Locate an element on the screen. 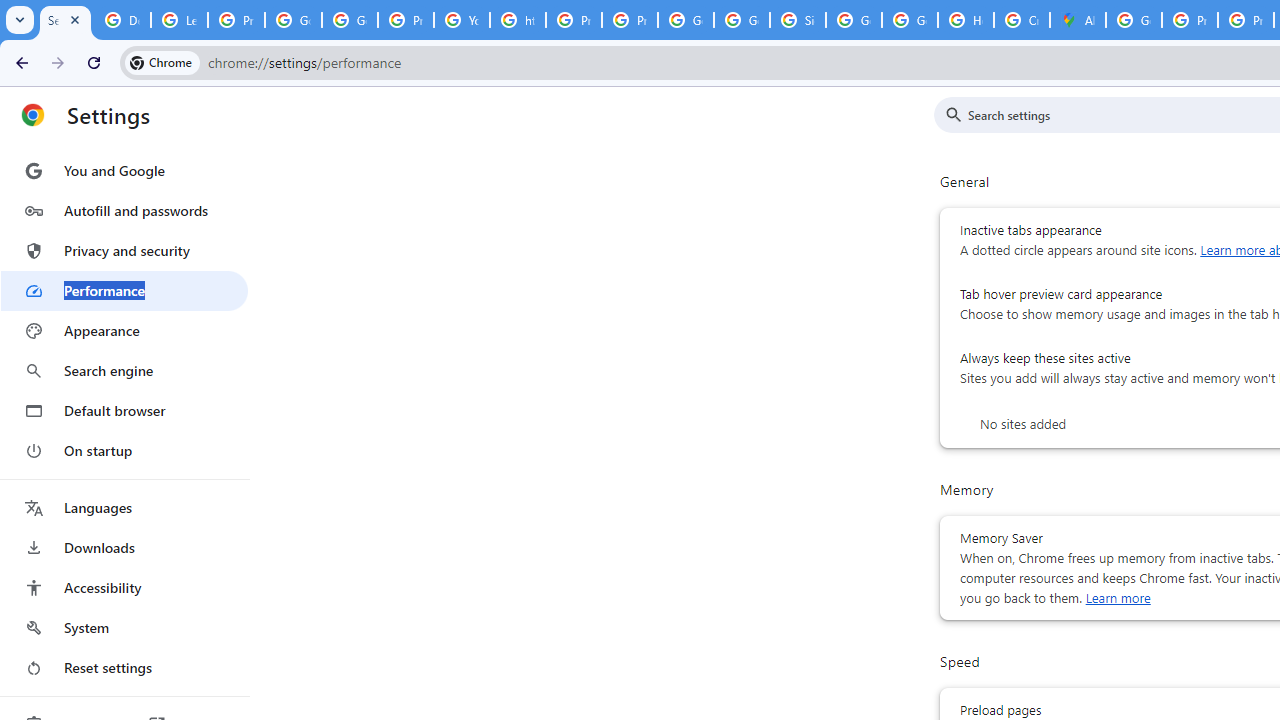  Google Account Help is located at coordinates (350, 20).